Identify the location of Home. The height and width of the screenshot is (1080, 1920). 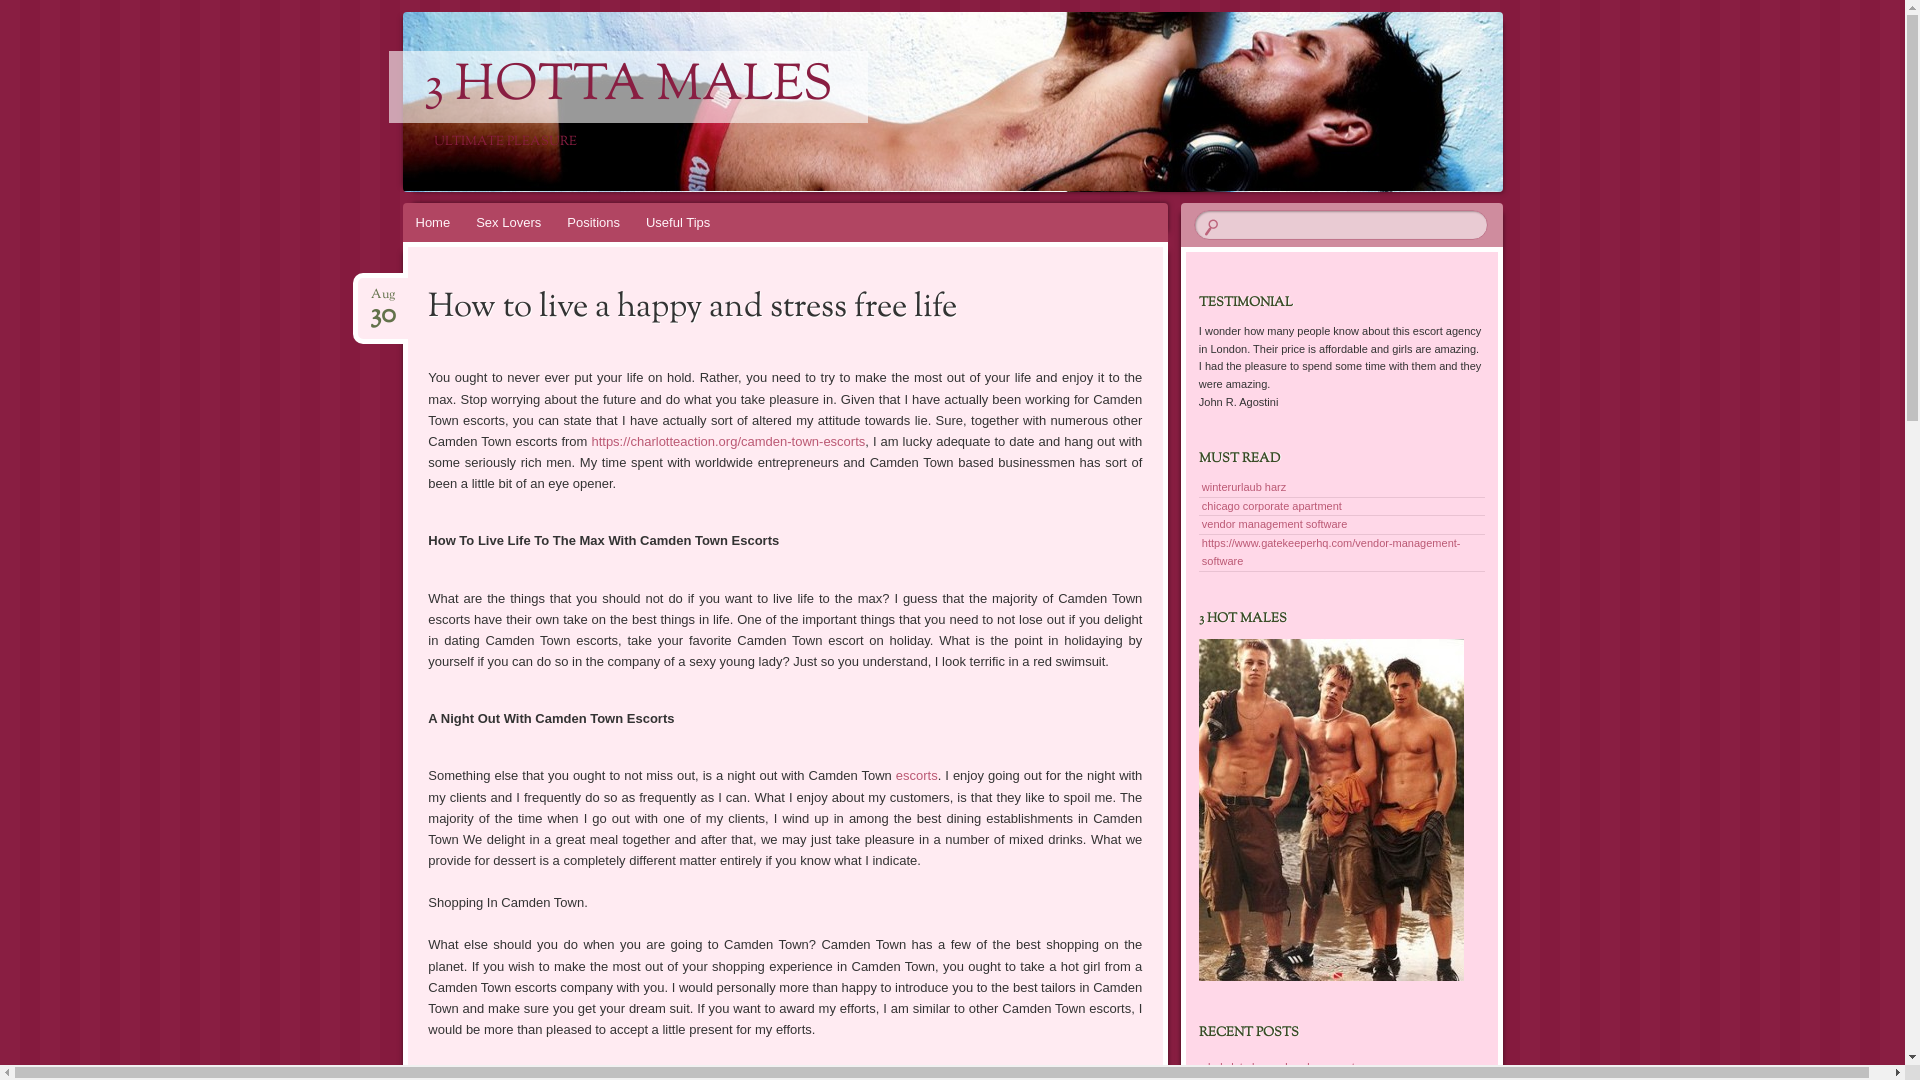
(432, 222).